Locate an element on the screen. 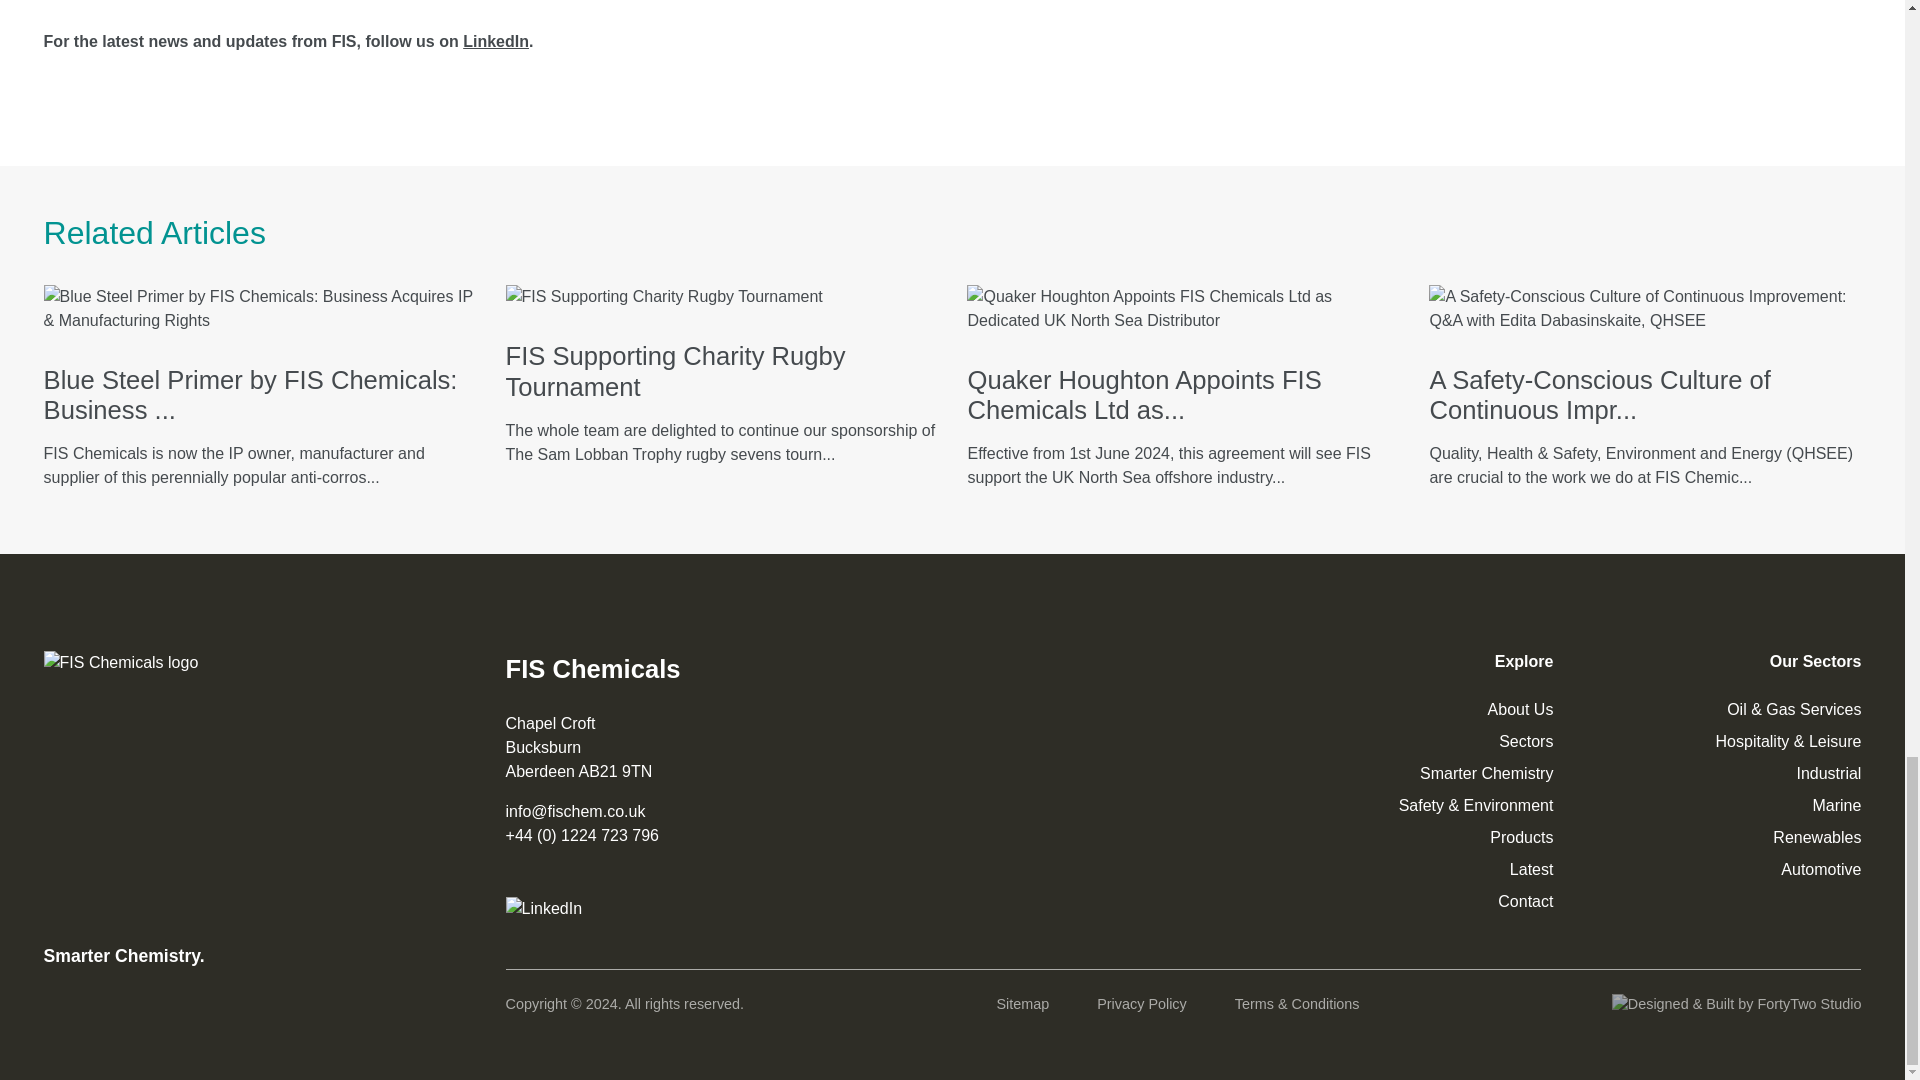 The height and width of the screenshot is (1080, 1920). Contact is located at coordinates (1525, 902).